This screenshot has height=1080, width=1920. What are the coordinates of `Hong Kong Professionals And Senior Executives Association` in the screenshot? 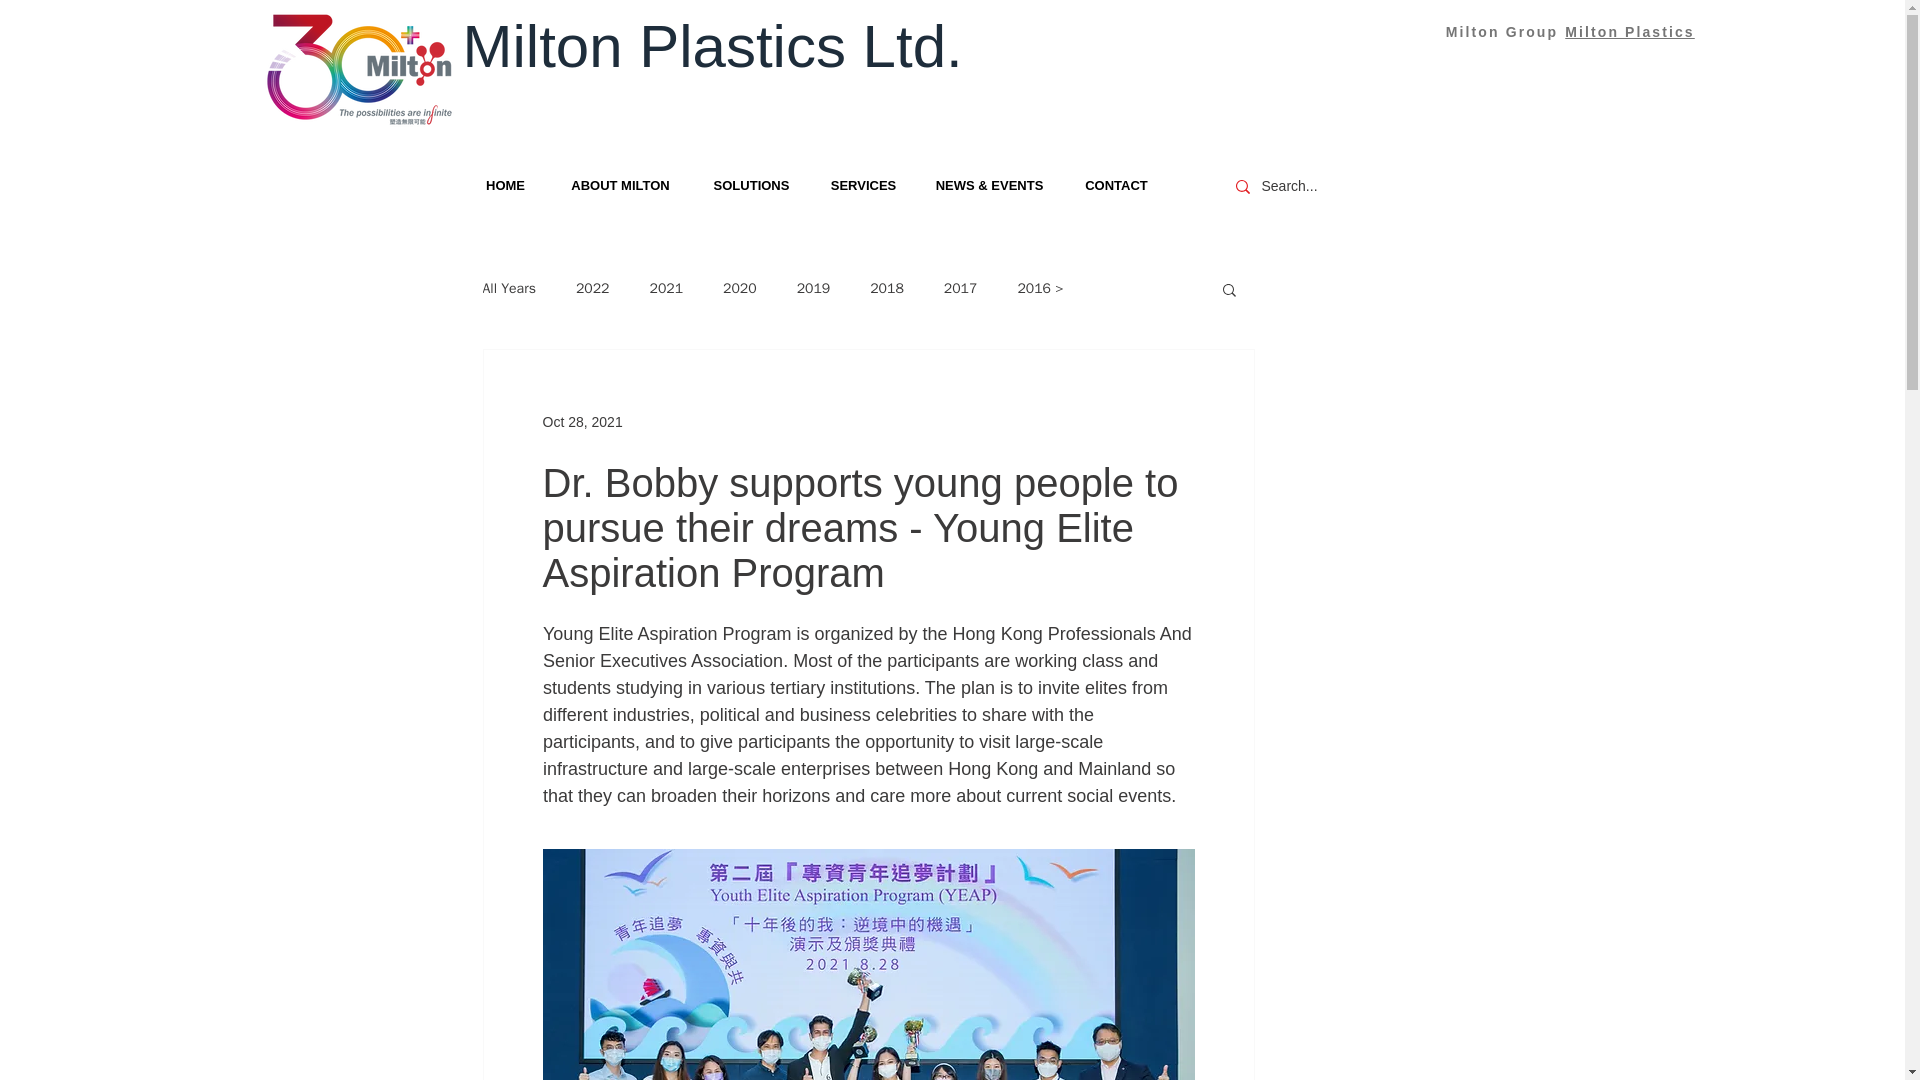 It's located at (868, 647).